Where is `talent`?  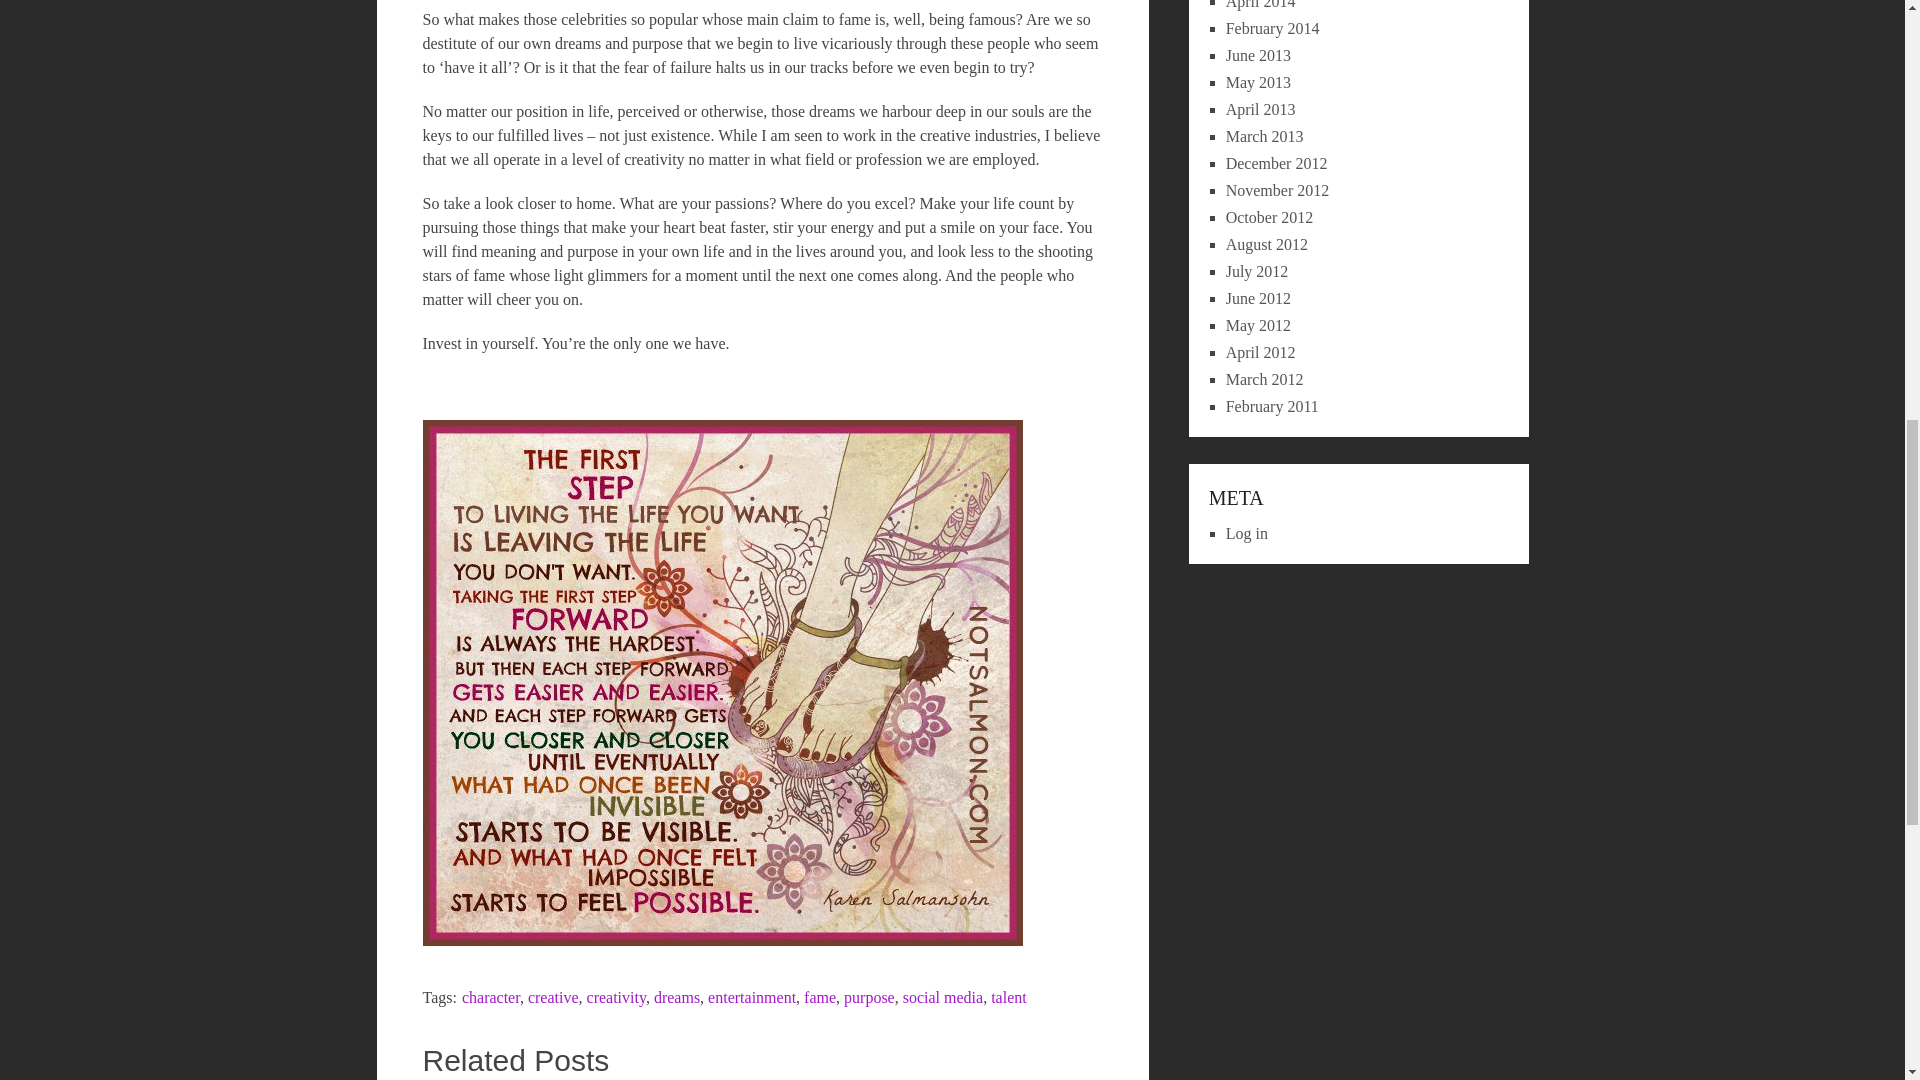
talent is located at coordinates (1008, 997).